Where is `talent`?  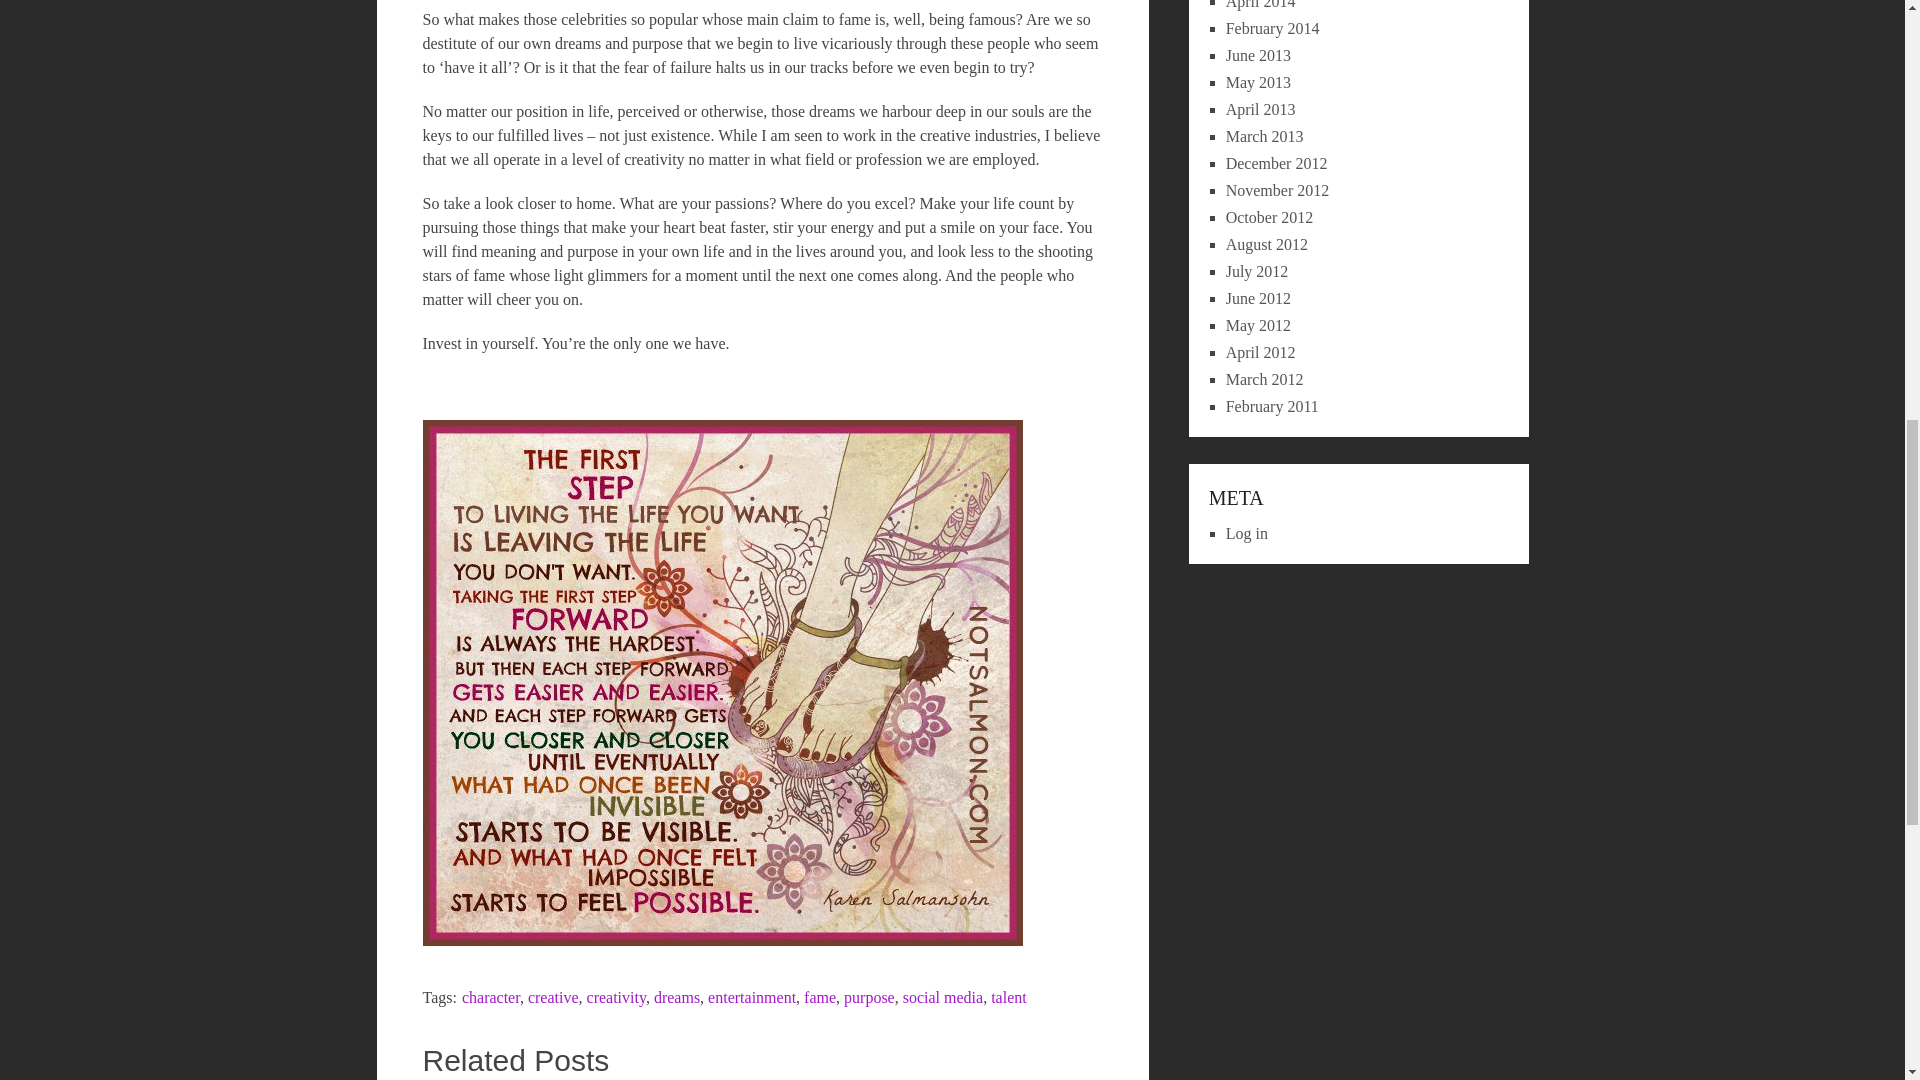
talent is located at coordinates (1008, 997).